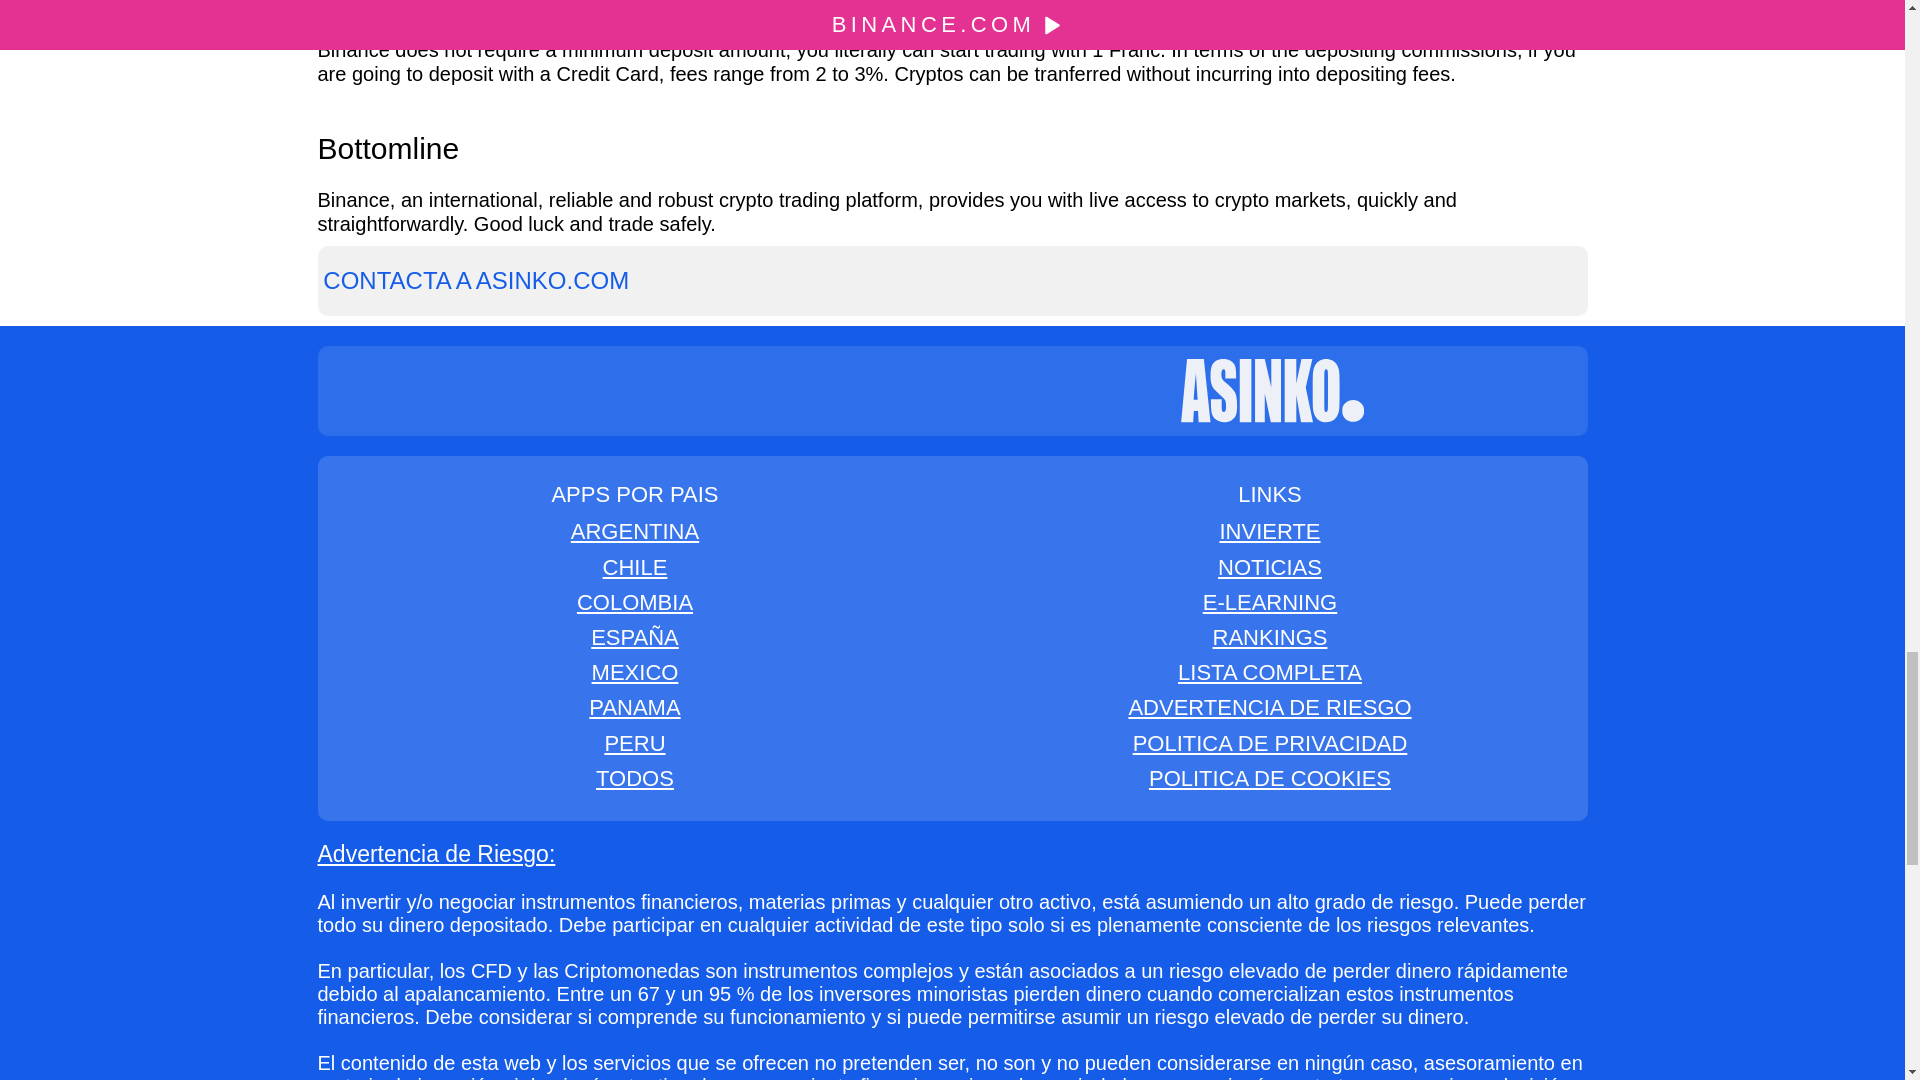  Describe the element at coordinates (634, 532) in the screenshot. I see `ARGENTINA` at that location.